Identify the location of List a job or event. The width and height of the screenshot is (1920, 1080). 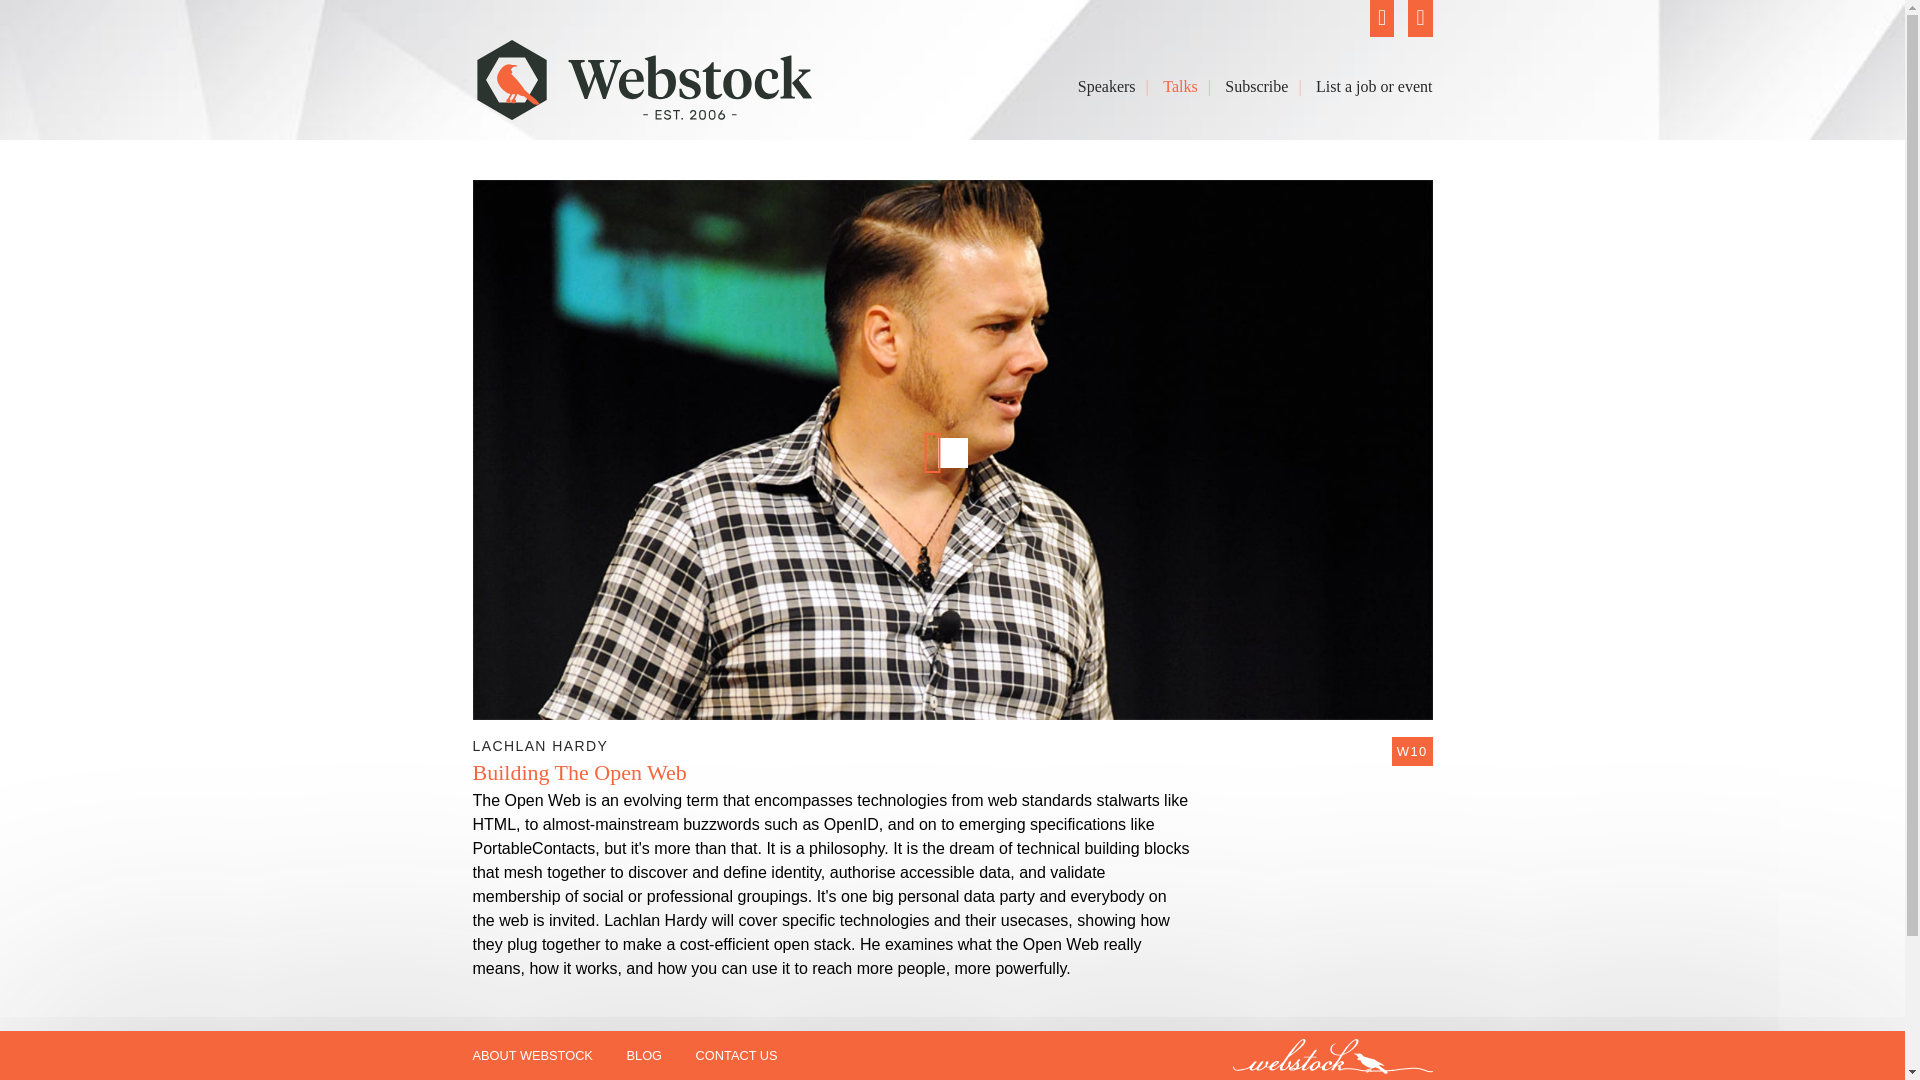
(1374, 87).